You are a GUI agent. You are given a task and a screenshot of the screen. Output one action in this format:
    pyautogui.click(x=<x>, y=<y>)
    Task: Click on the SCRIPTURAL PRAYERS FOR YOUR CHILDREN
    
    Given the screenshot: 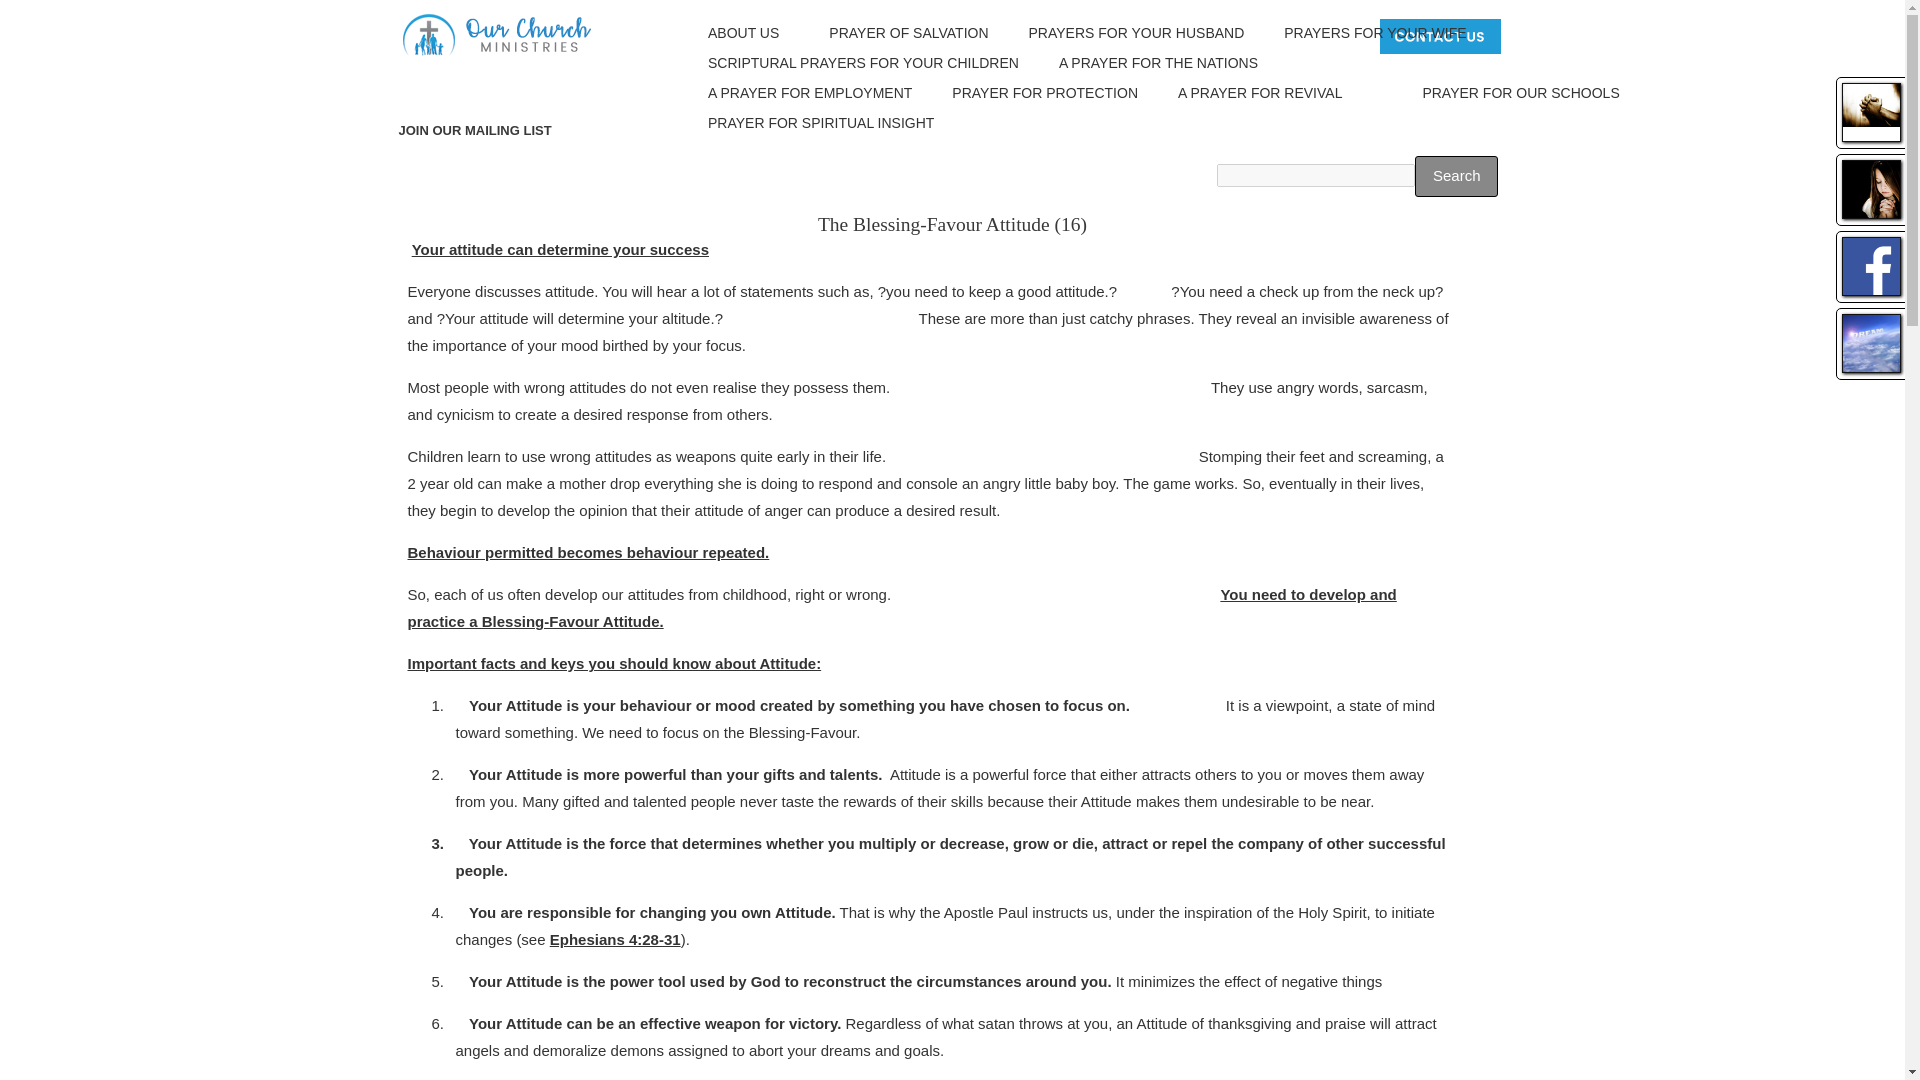 What is the action you would take?
    pyautogui.click(x=864, y=63)
    